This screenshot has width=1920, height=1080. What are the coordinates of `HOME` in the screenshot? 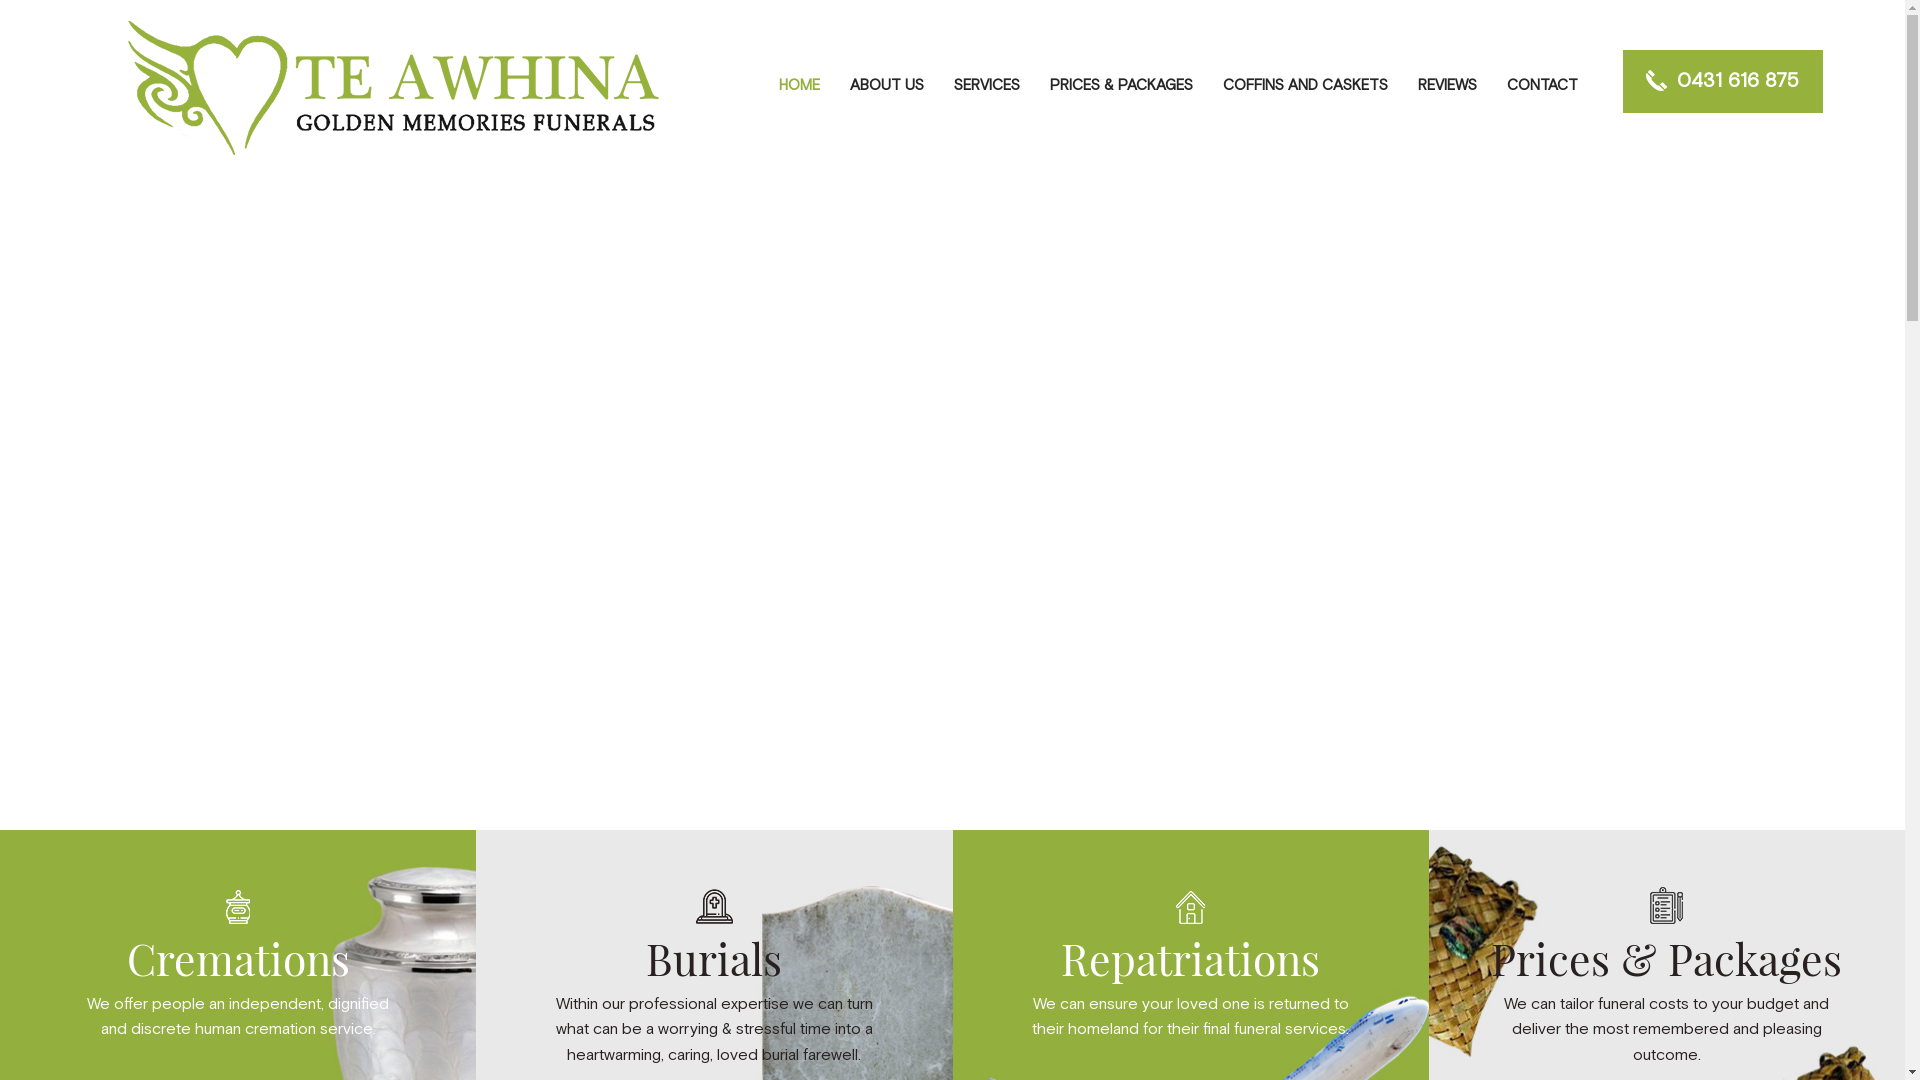 It's located at (800, 82).